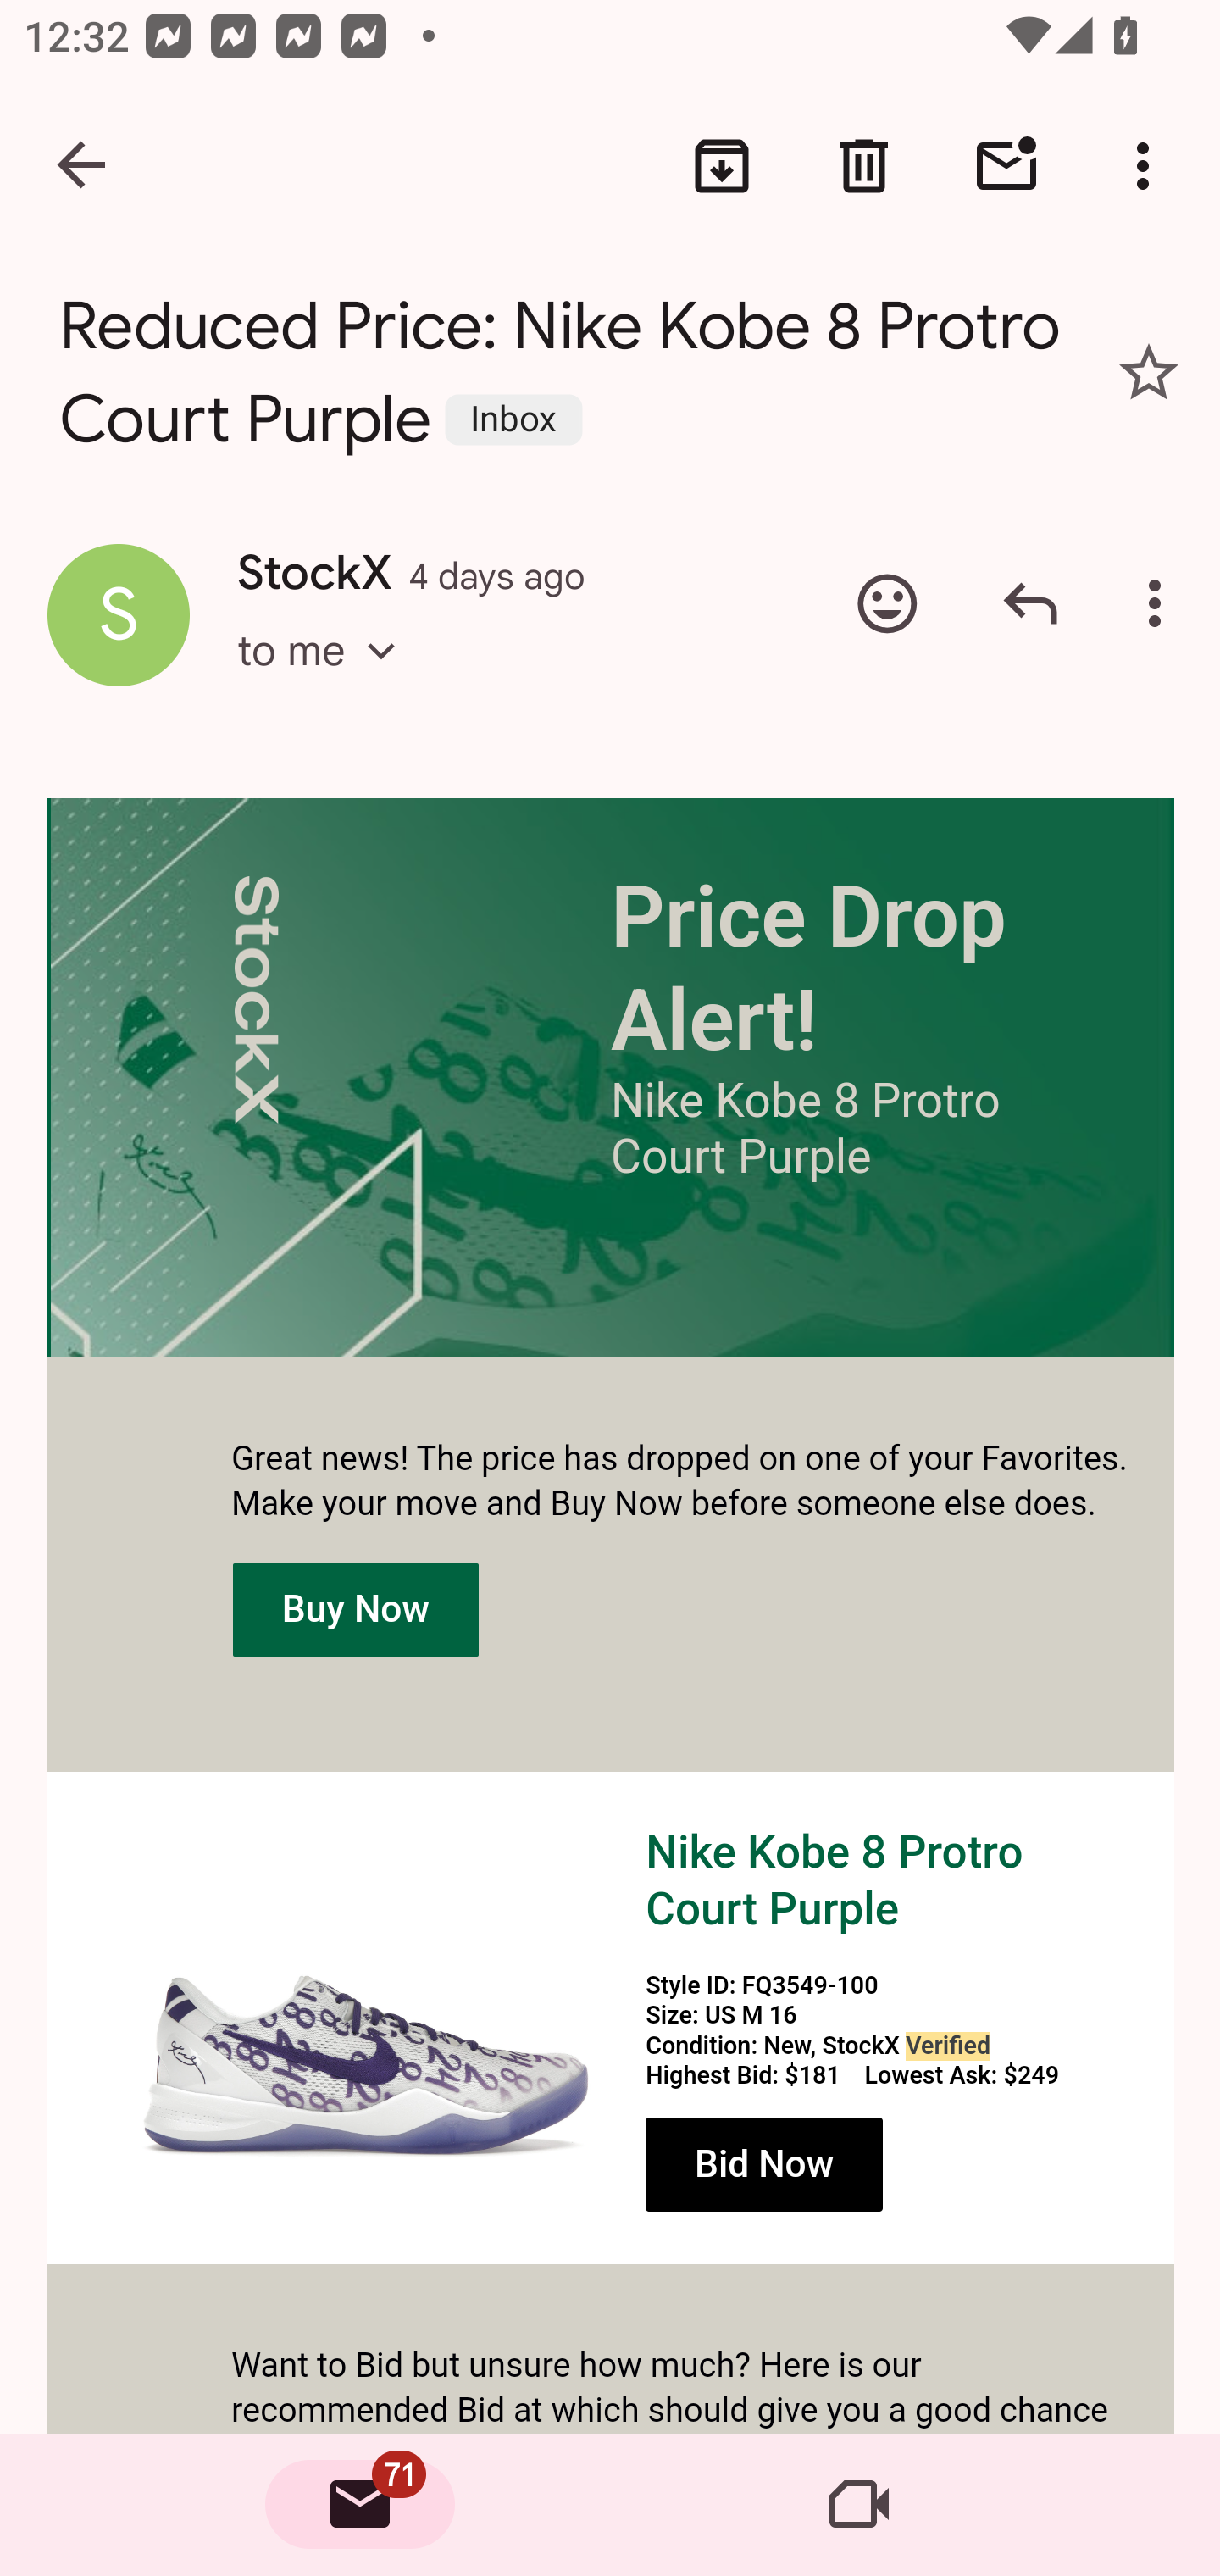  What do you see at coordinates (887, 603) in the screenshot?
I see `Add emoji reaction` at bounding box center [887, 603].